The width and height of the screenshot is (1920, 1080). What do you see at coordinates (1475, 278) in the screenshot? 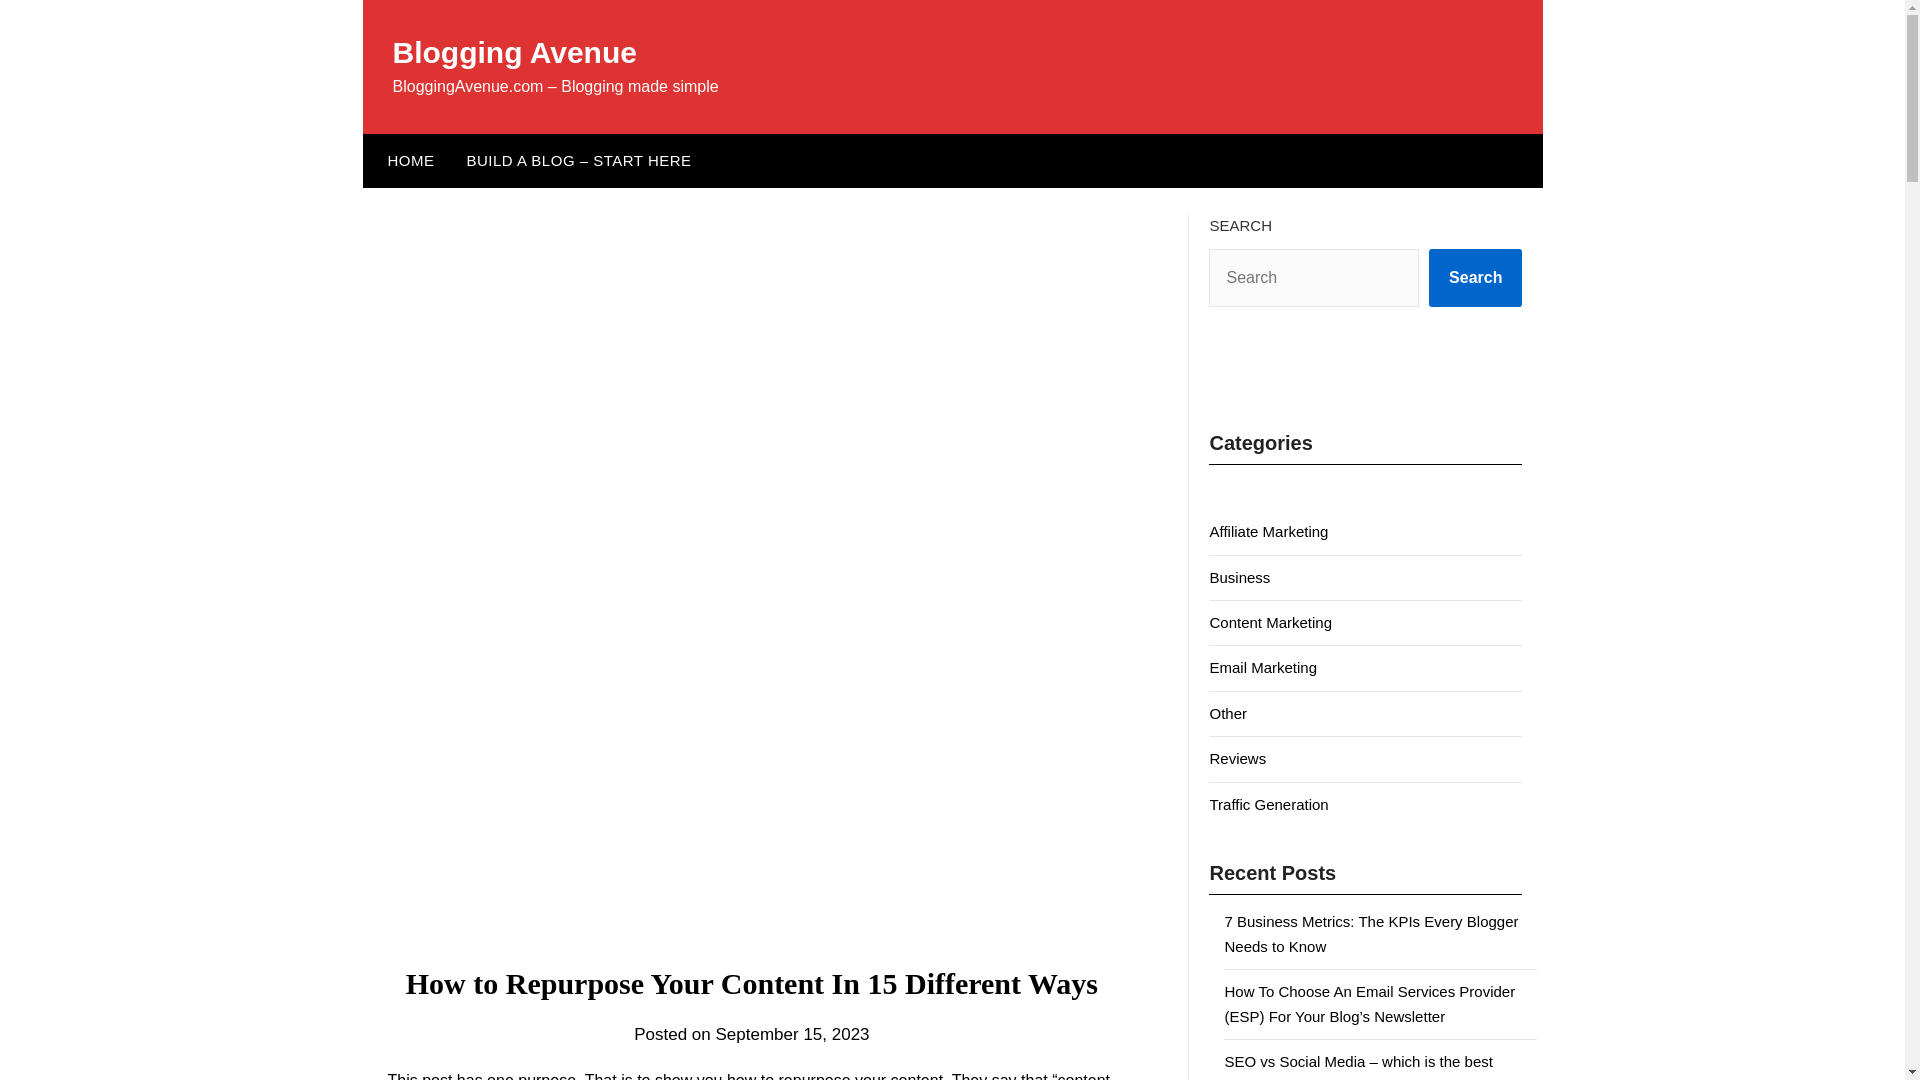
I see `Search` at bounding box center [1475, 278].